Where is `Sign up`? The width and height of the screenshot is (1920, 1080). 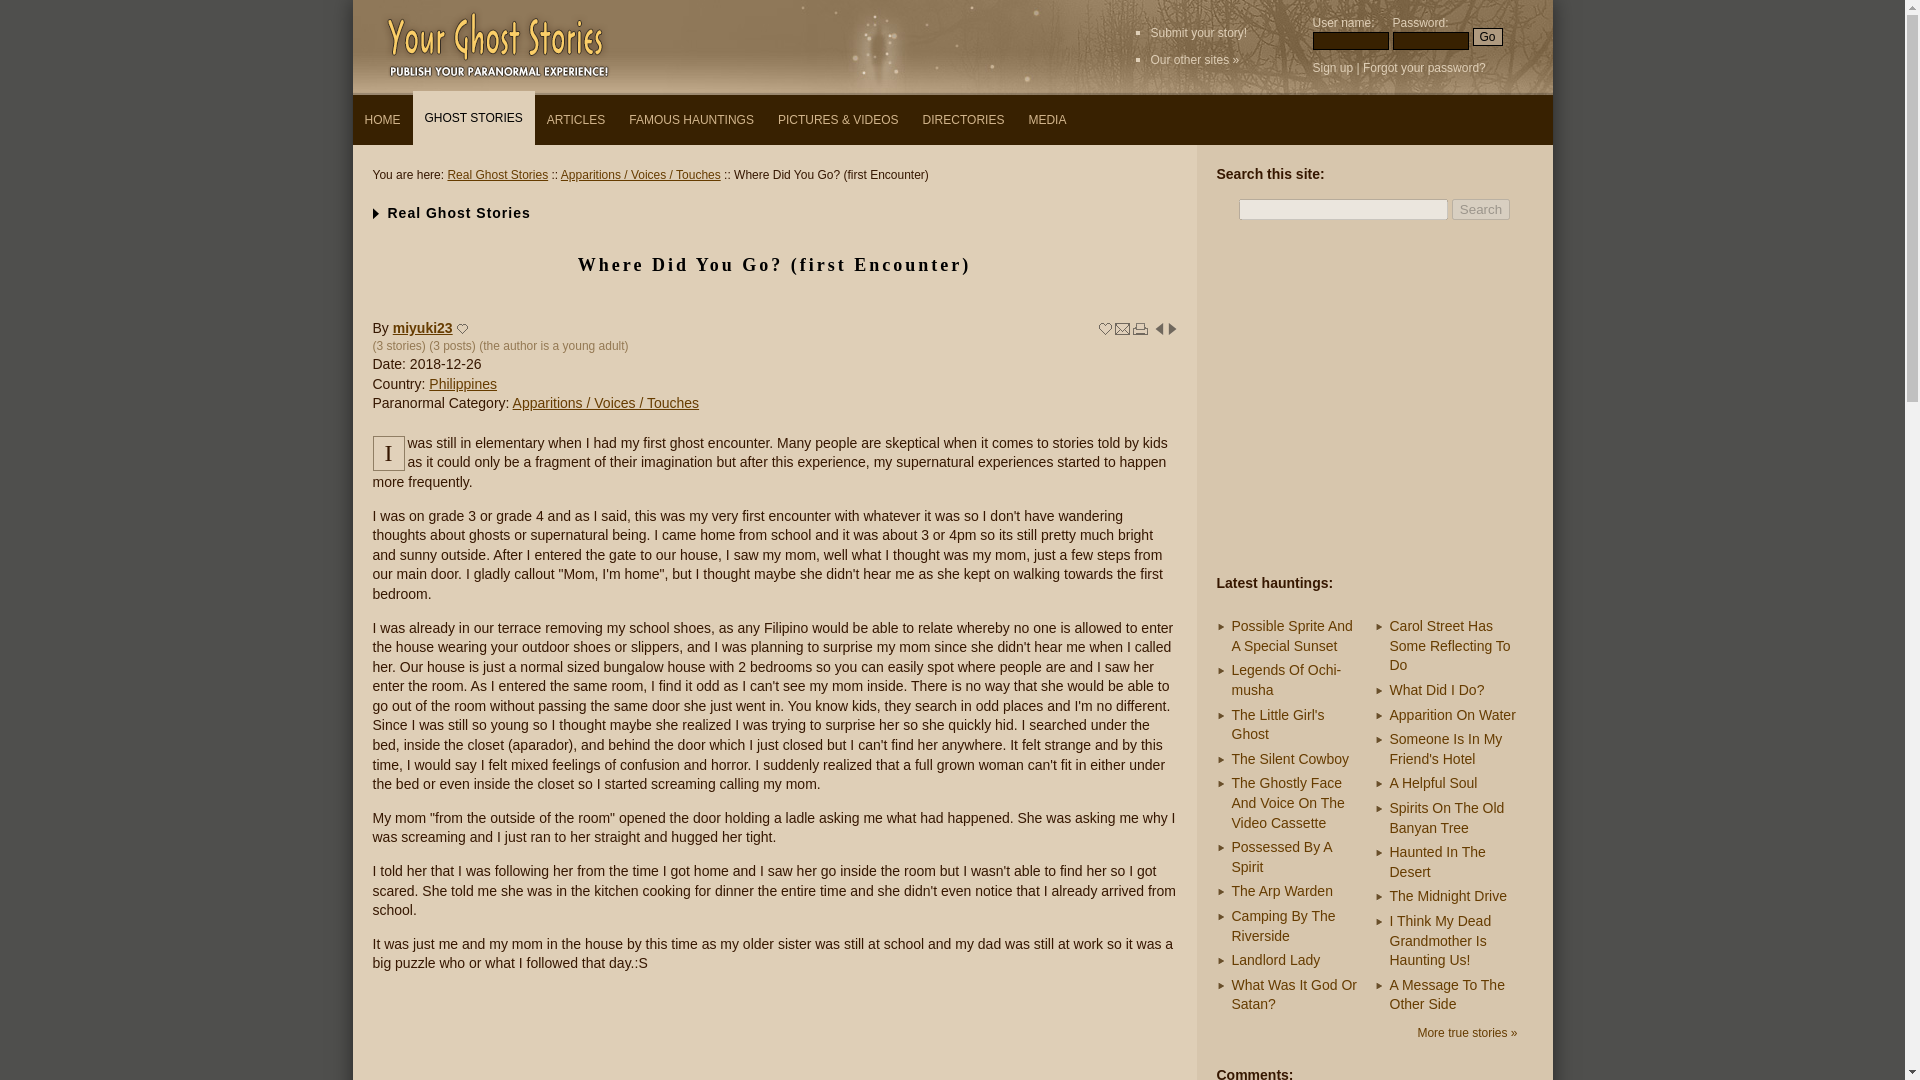 Sign up is located at coordinates (1332, 67).